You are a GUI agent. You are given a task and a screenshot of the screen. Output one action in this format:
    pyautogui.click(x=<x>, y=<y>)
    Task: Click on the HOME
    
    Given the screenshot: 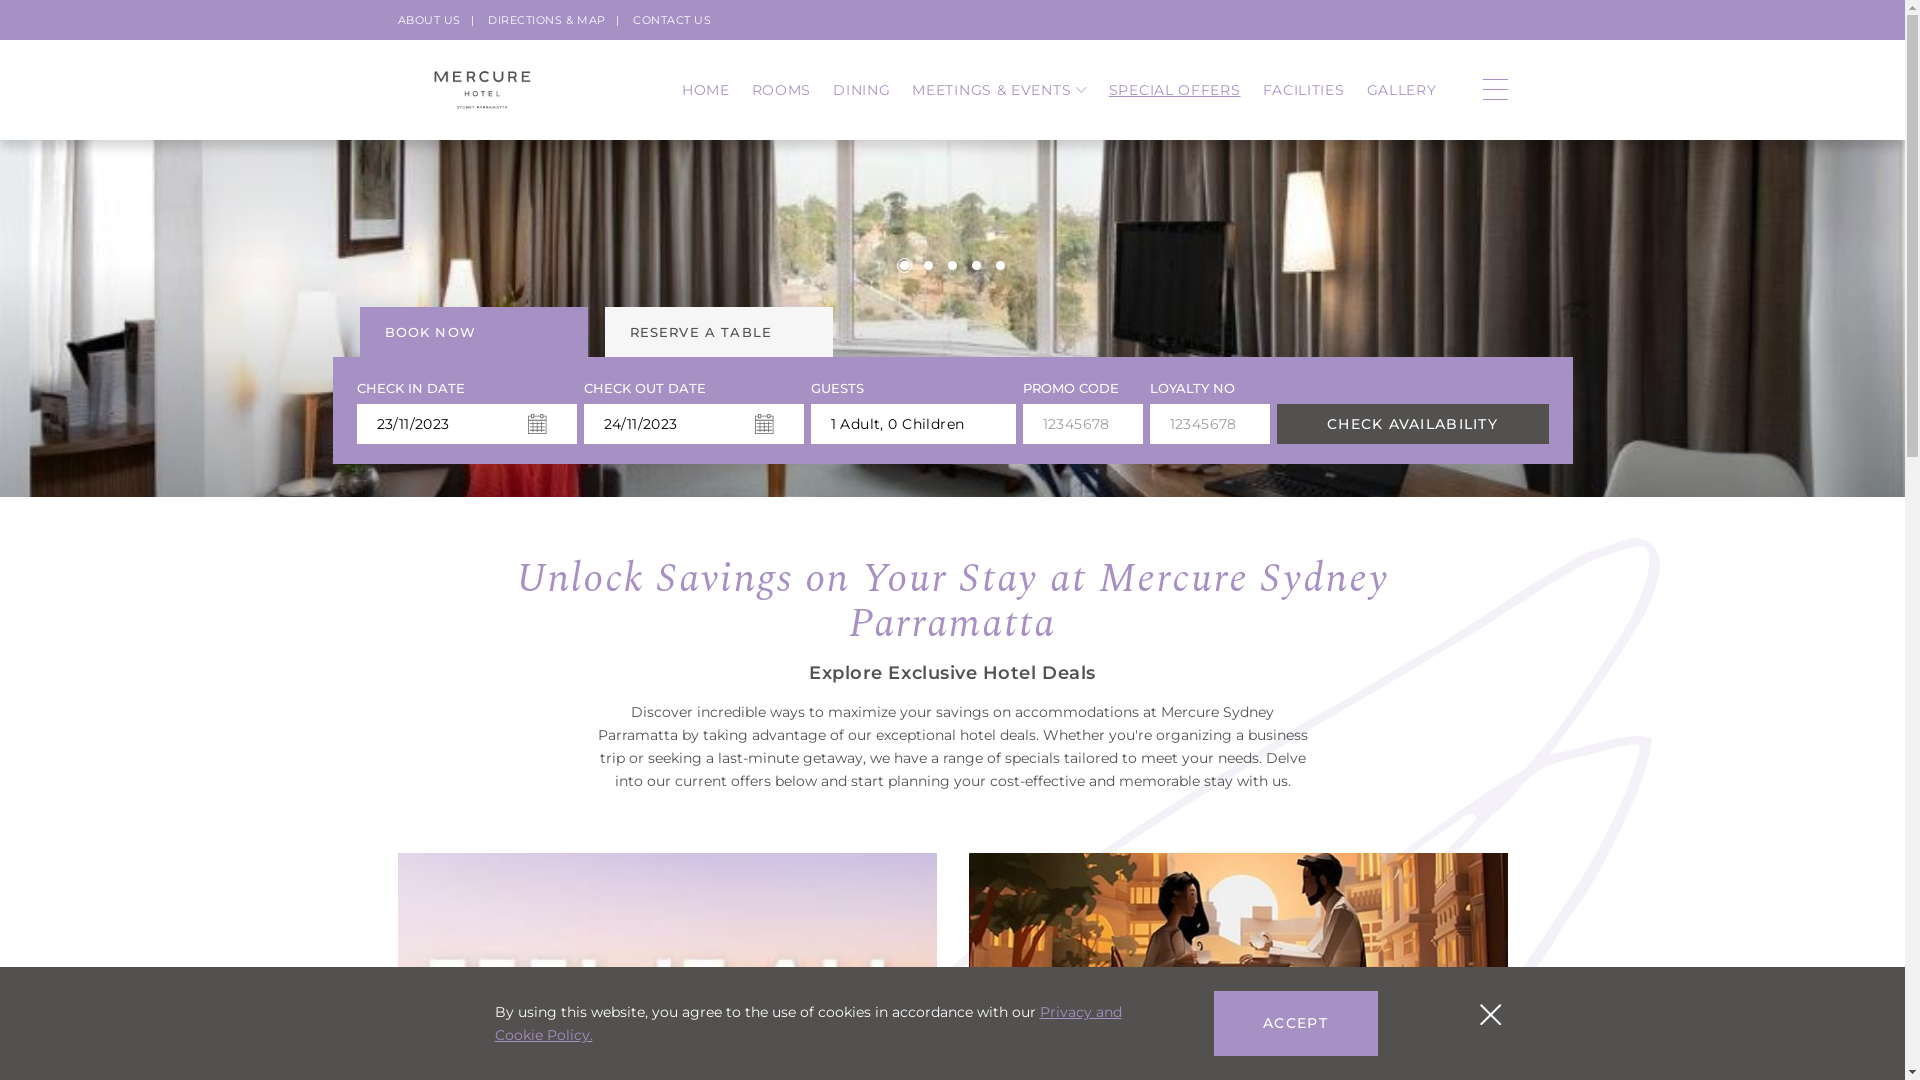 What is the action you would take?
    pyautogui.click(x=706, y=90)
    